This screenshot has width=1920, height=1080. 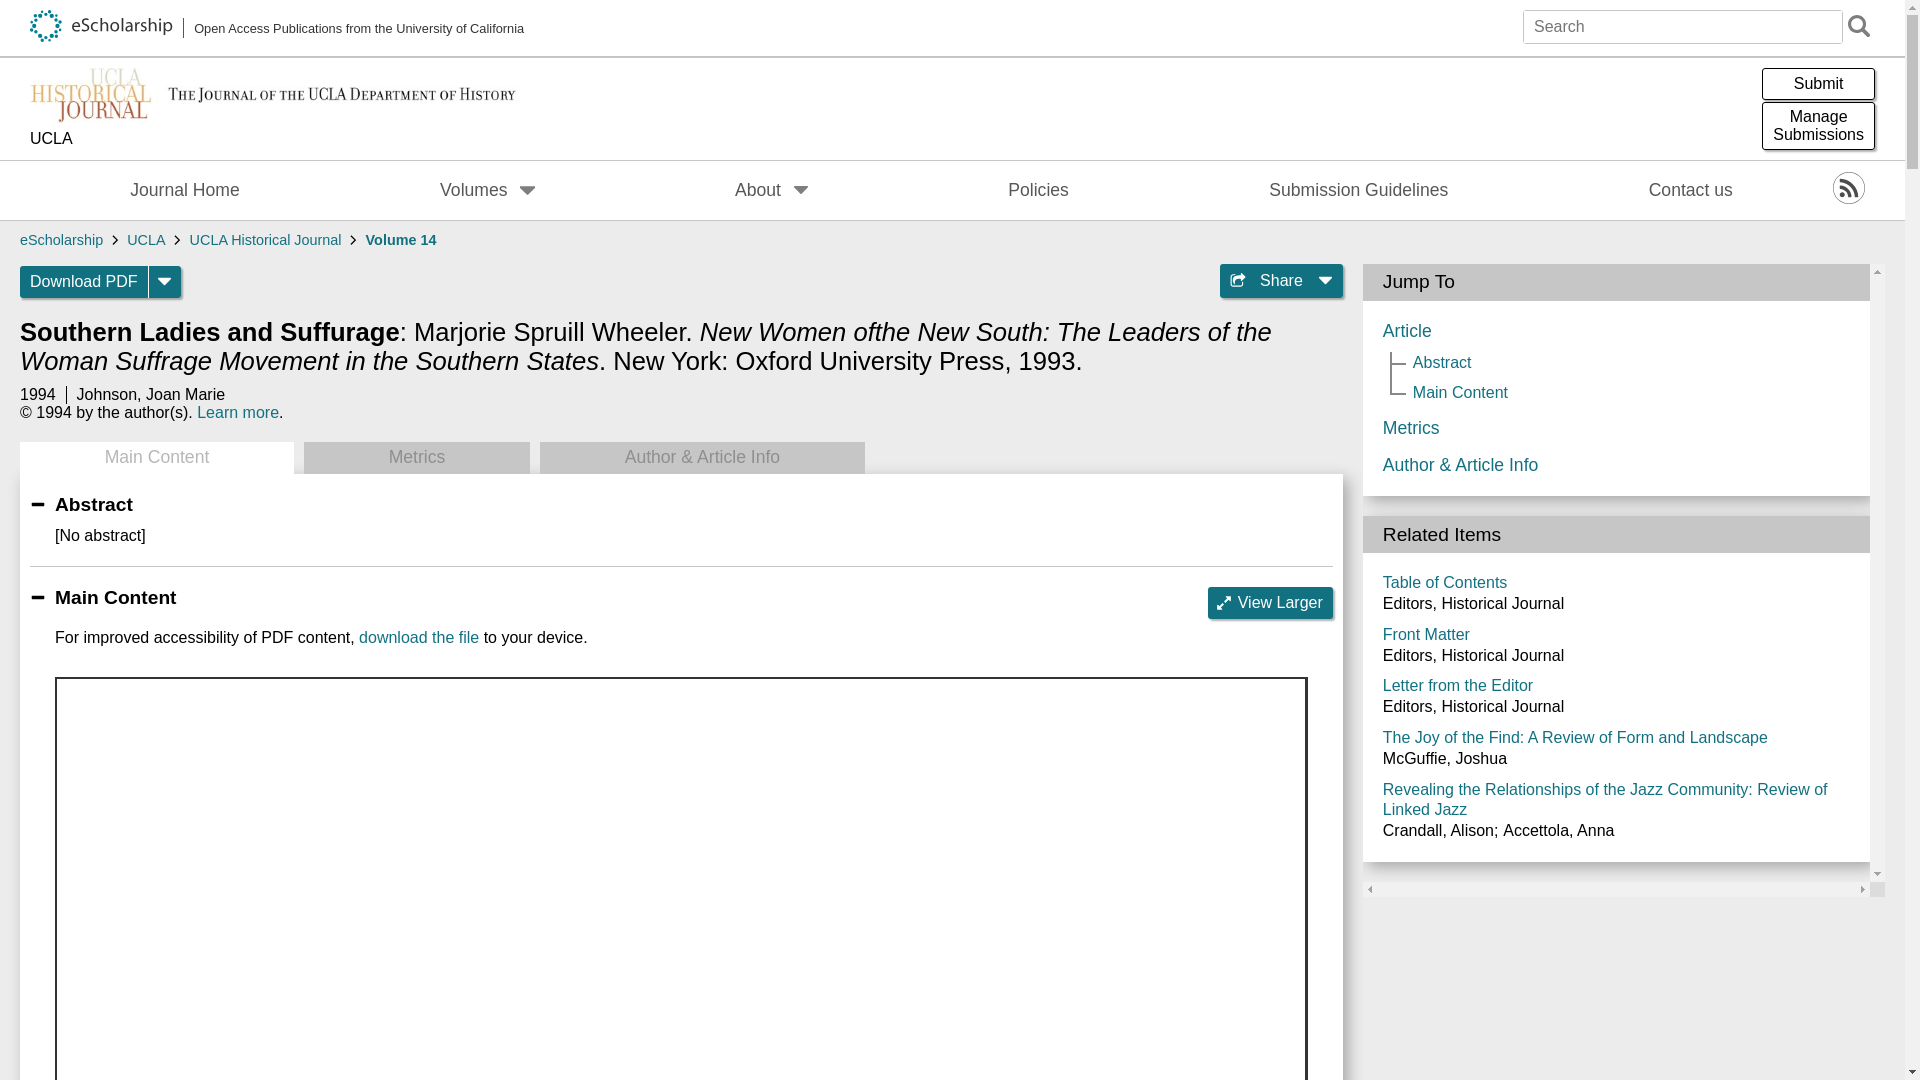 What do you see at coordinates (1818, 84) in the screenshot?
I see `Submit` at bounding box center [1818, 84].